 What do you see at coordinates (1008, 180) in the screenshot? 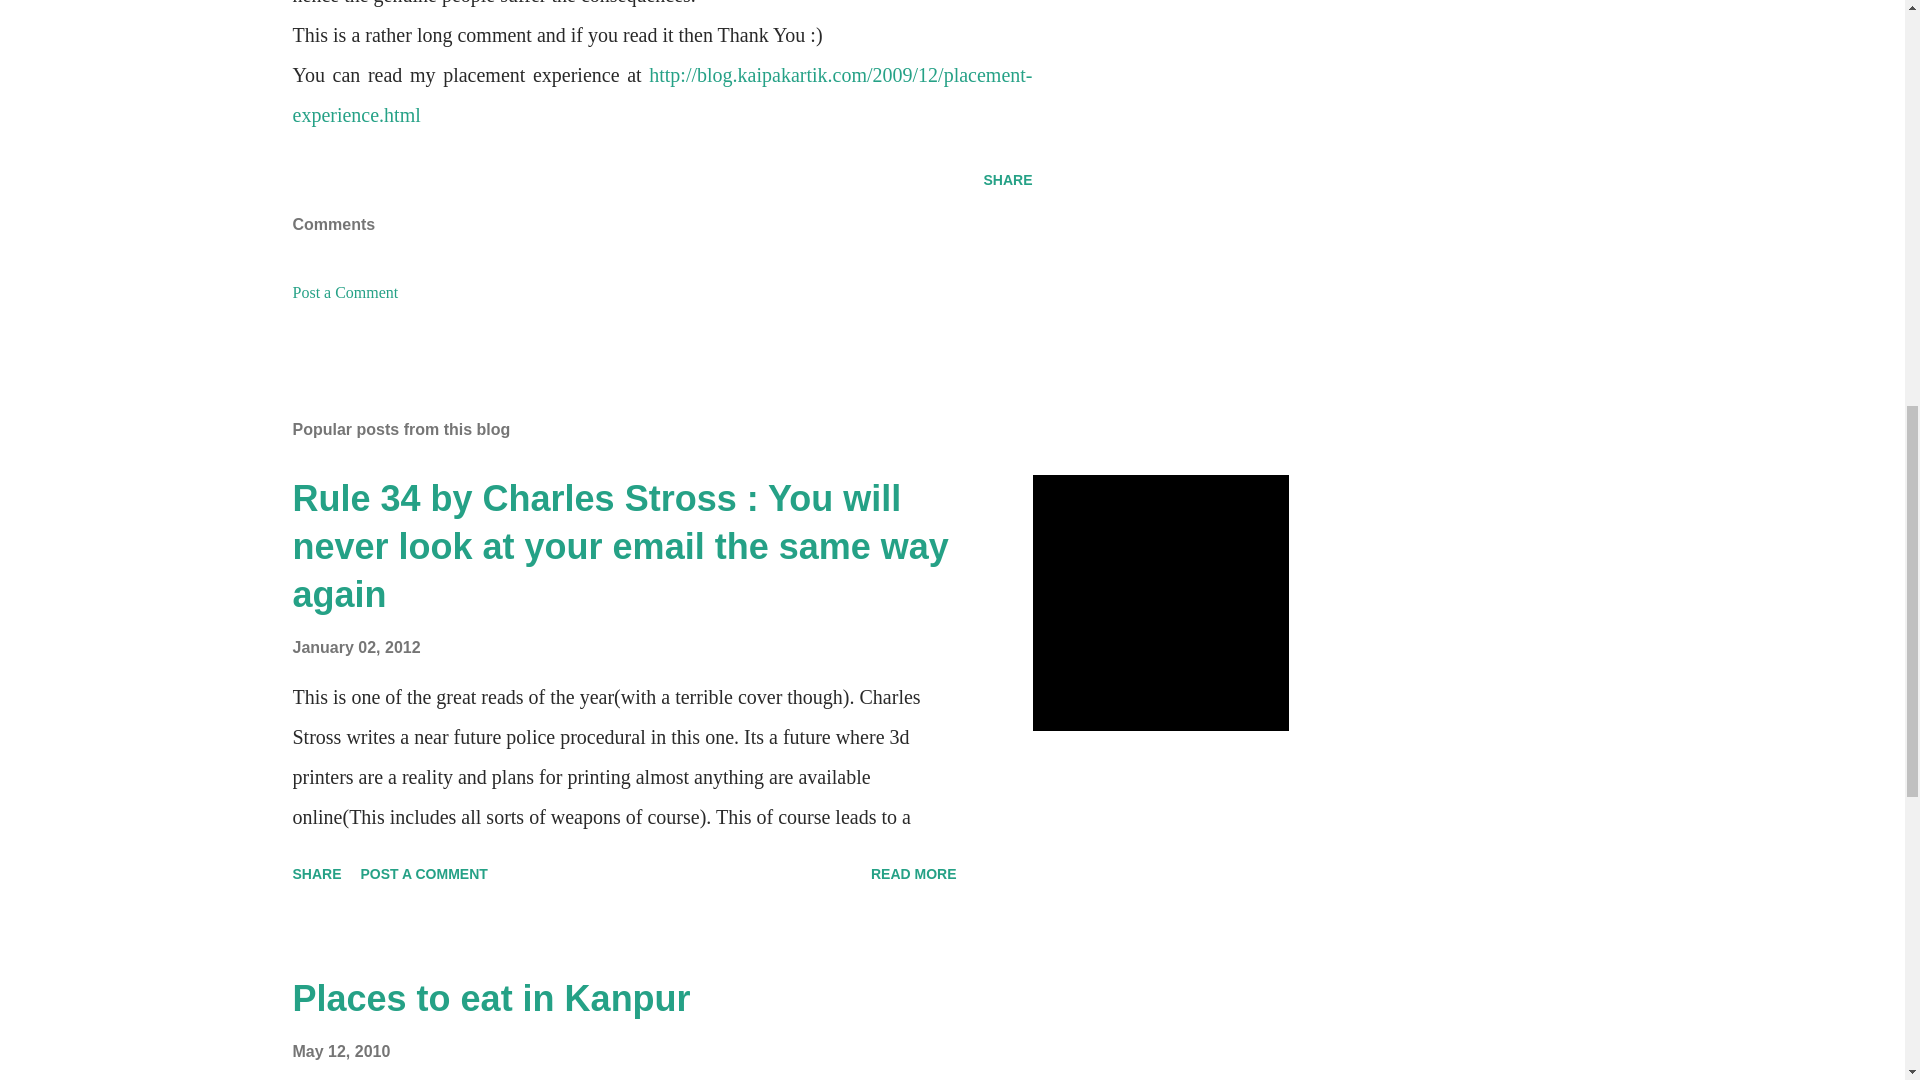
I see `SHARE` at bounding box center [1008, 180].